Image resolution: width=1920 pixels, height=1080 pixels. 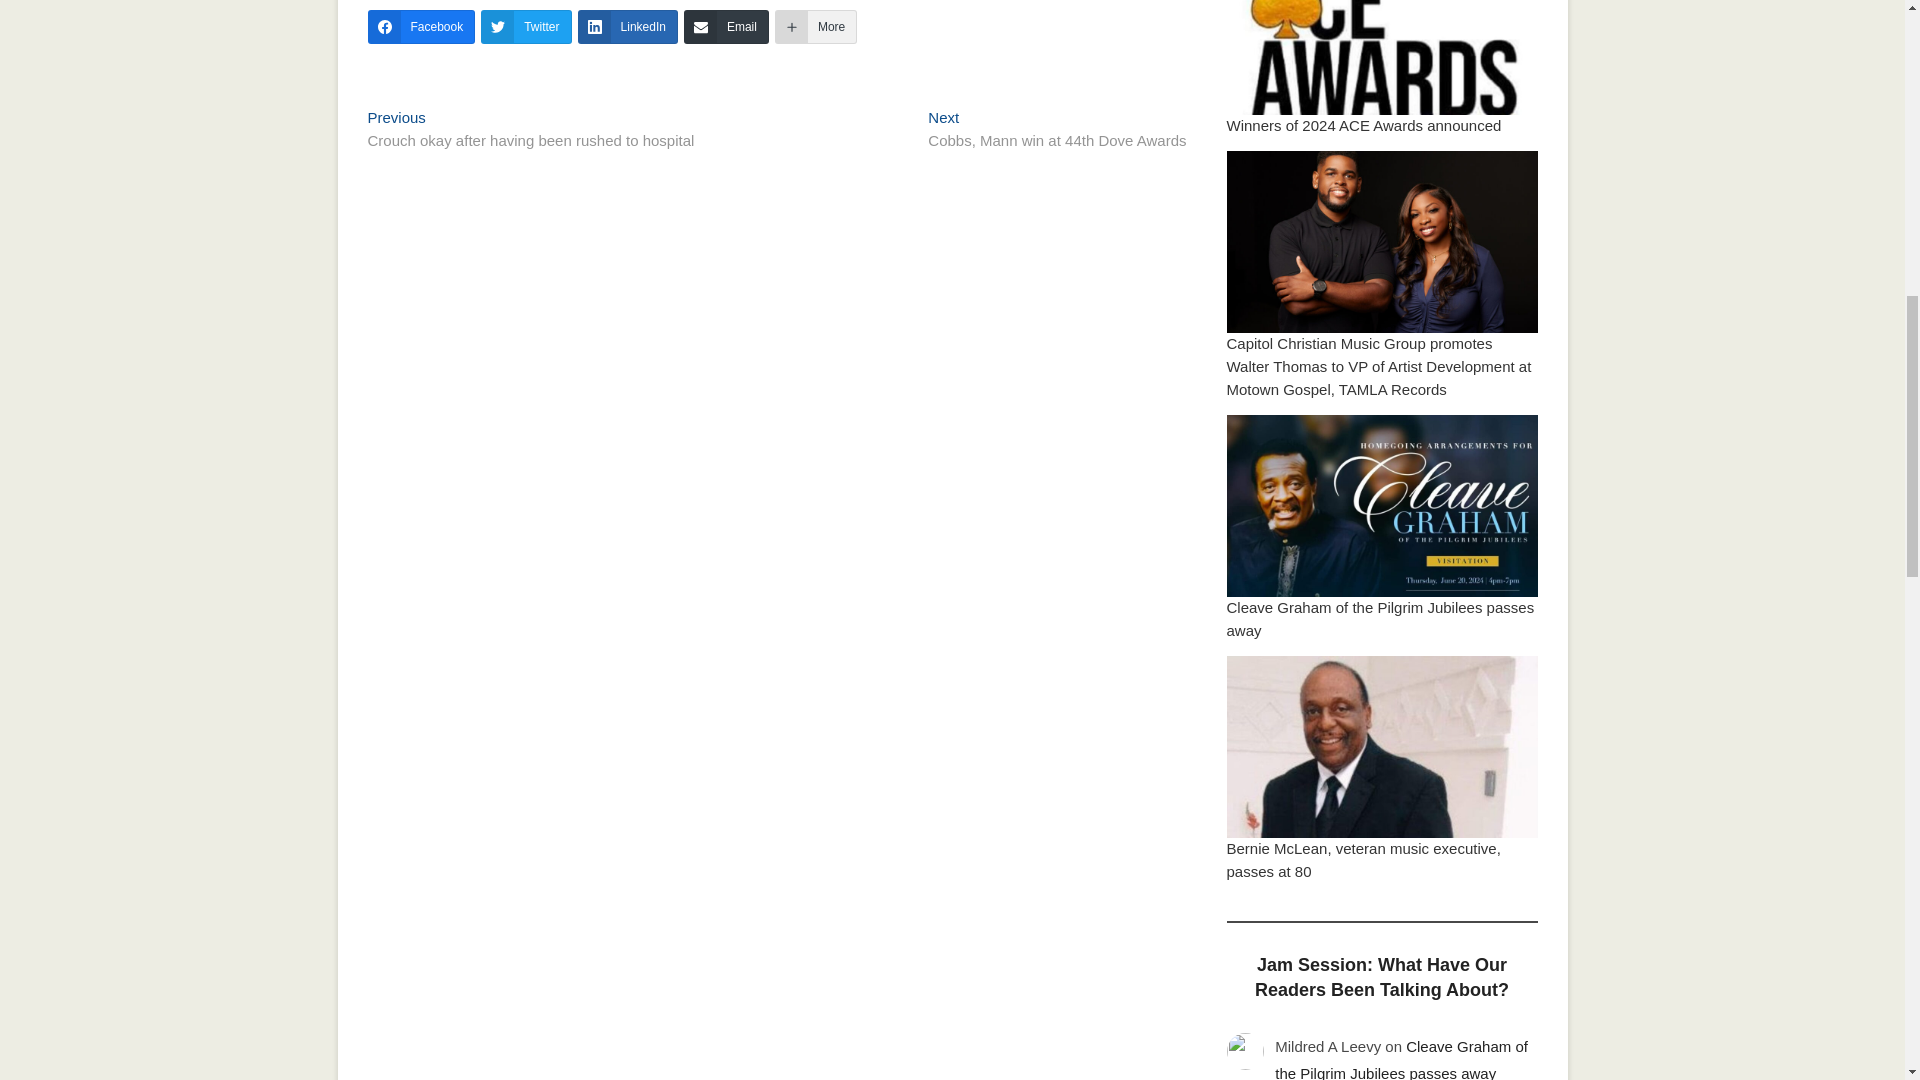 What do you see at coordinates (526, 26) in the screenshot?
I see `Twitter` at bounding box center [526, 26].